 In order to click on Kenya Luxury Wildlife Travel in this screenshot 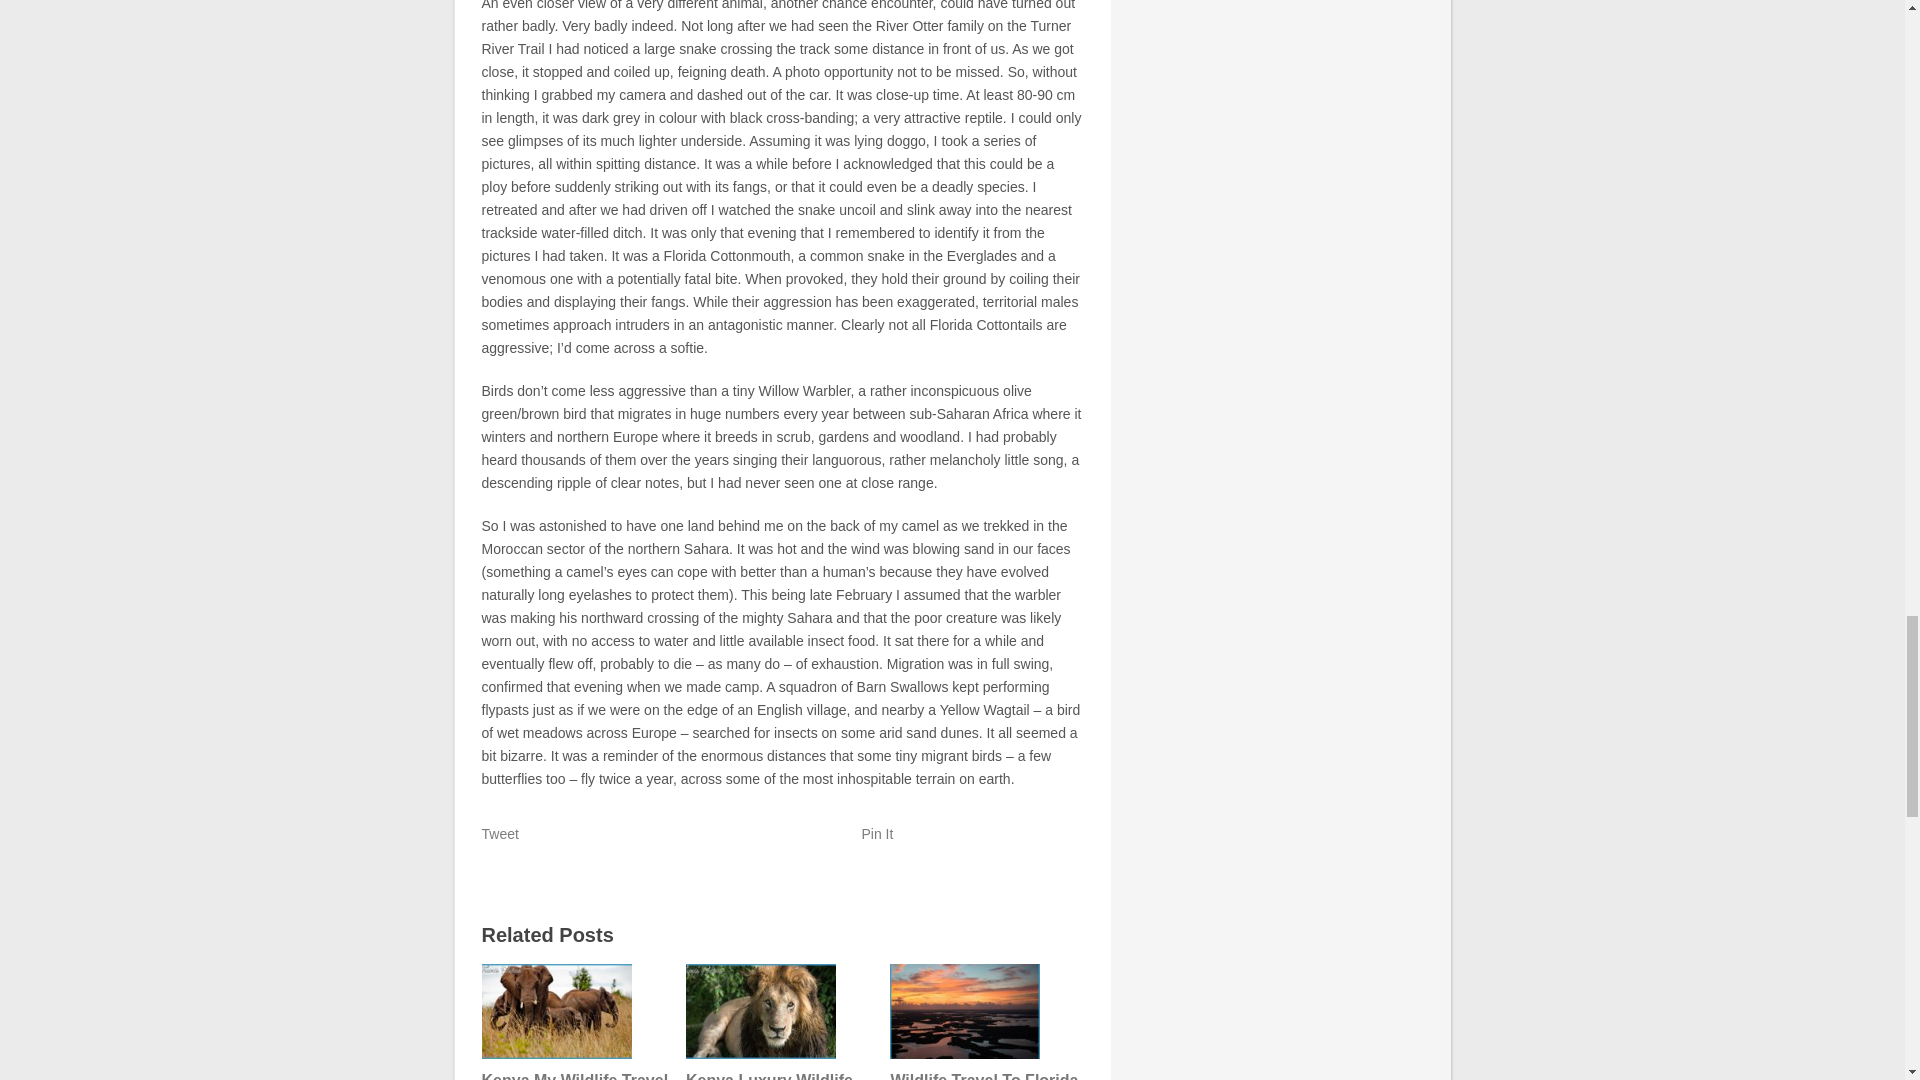, I will do `click(780, 1022)`.